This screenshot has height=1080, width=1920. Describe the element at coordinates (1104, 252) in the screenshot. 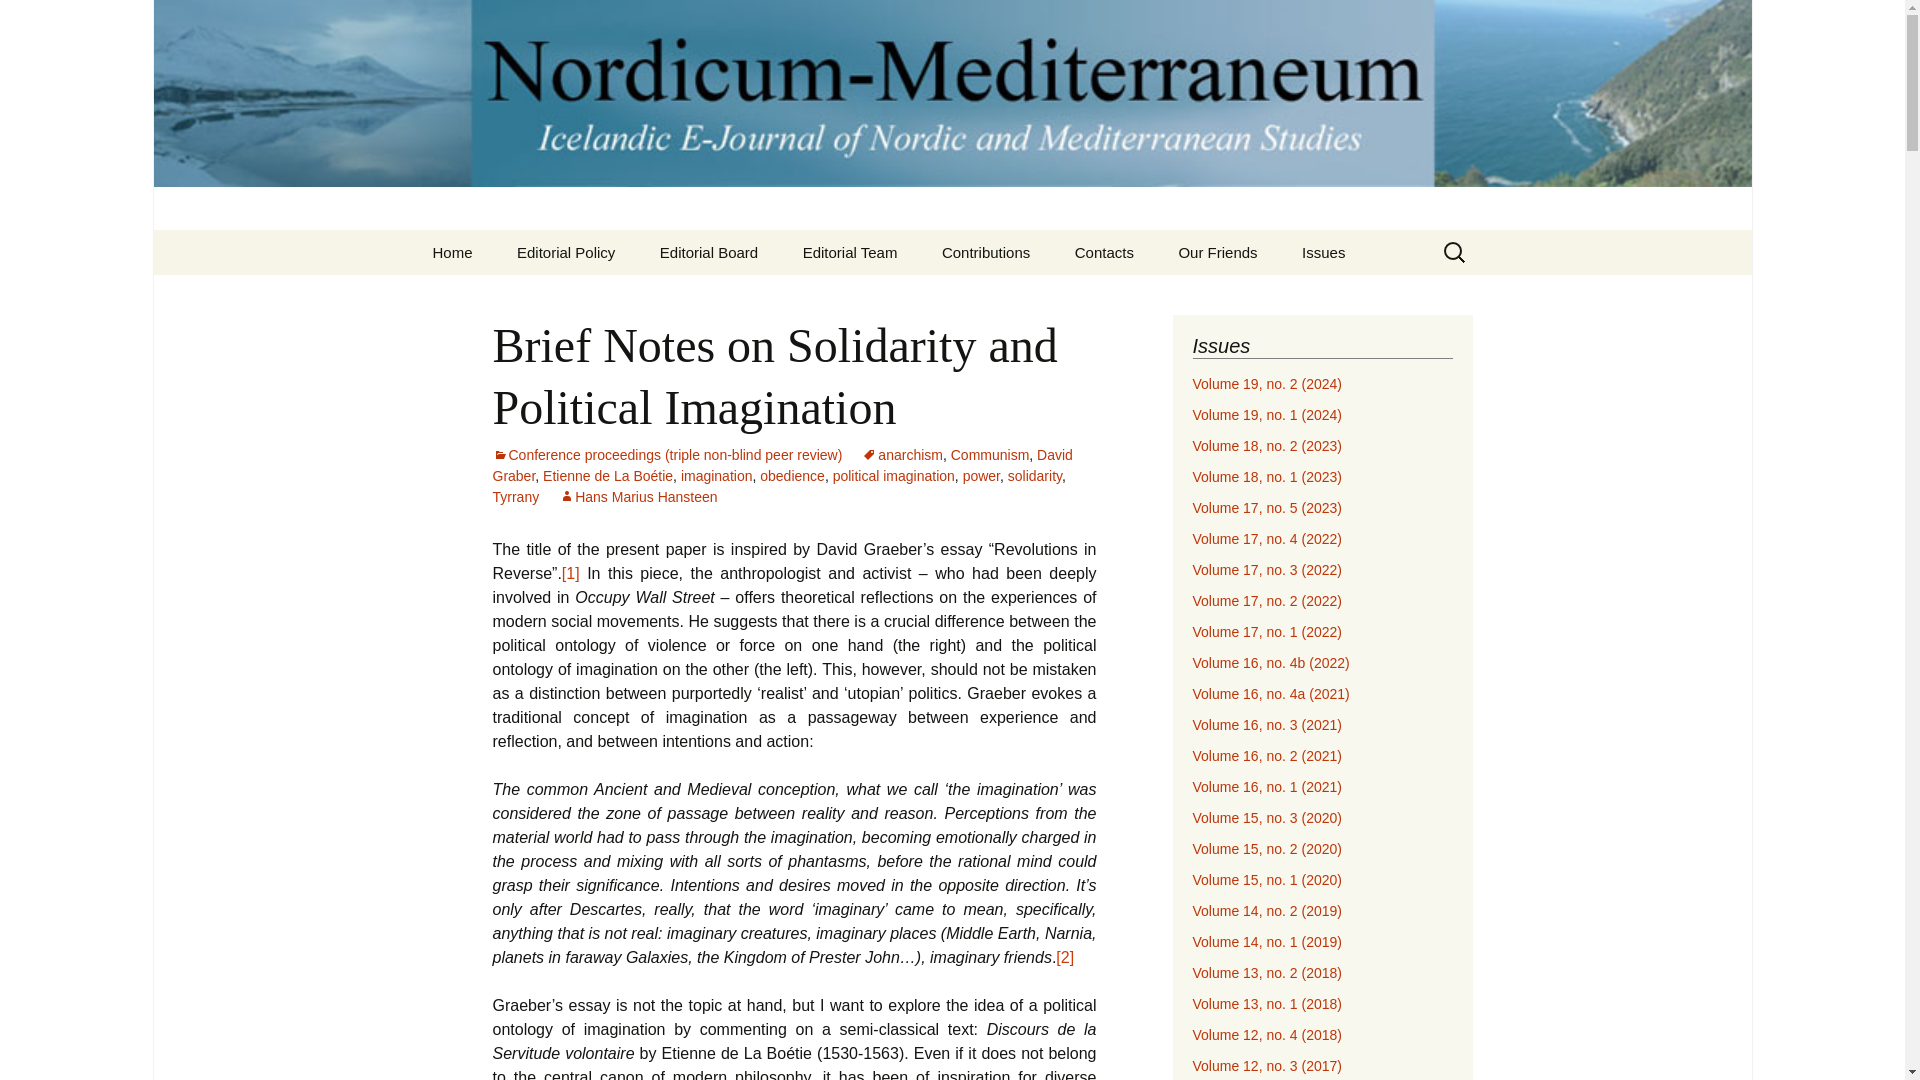

I see `Contacts` at that location.